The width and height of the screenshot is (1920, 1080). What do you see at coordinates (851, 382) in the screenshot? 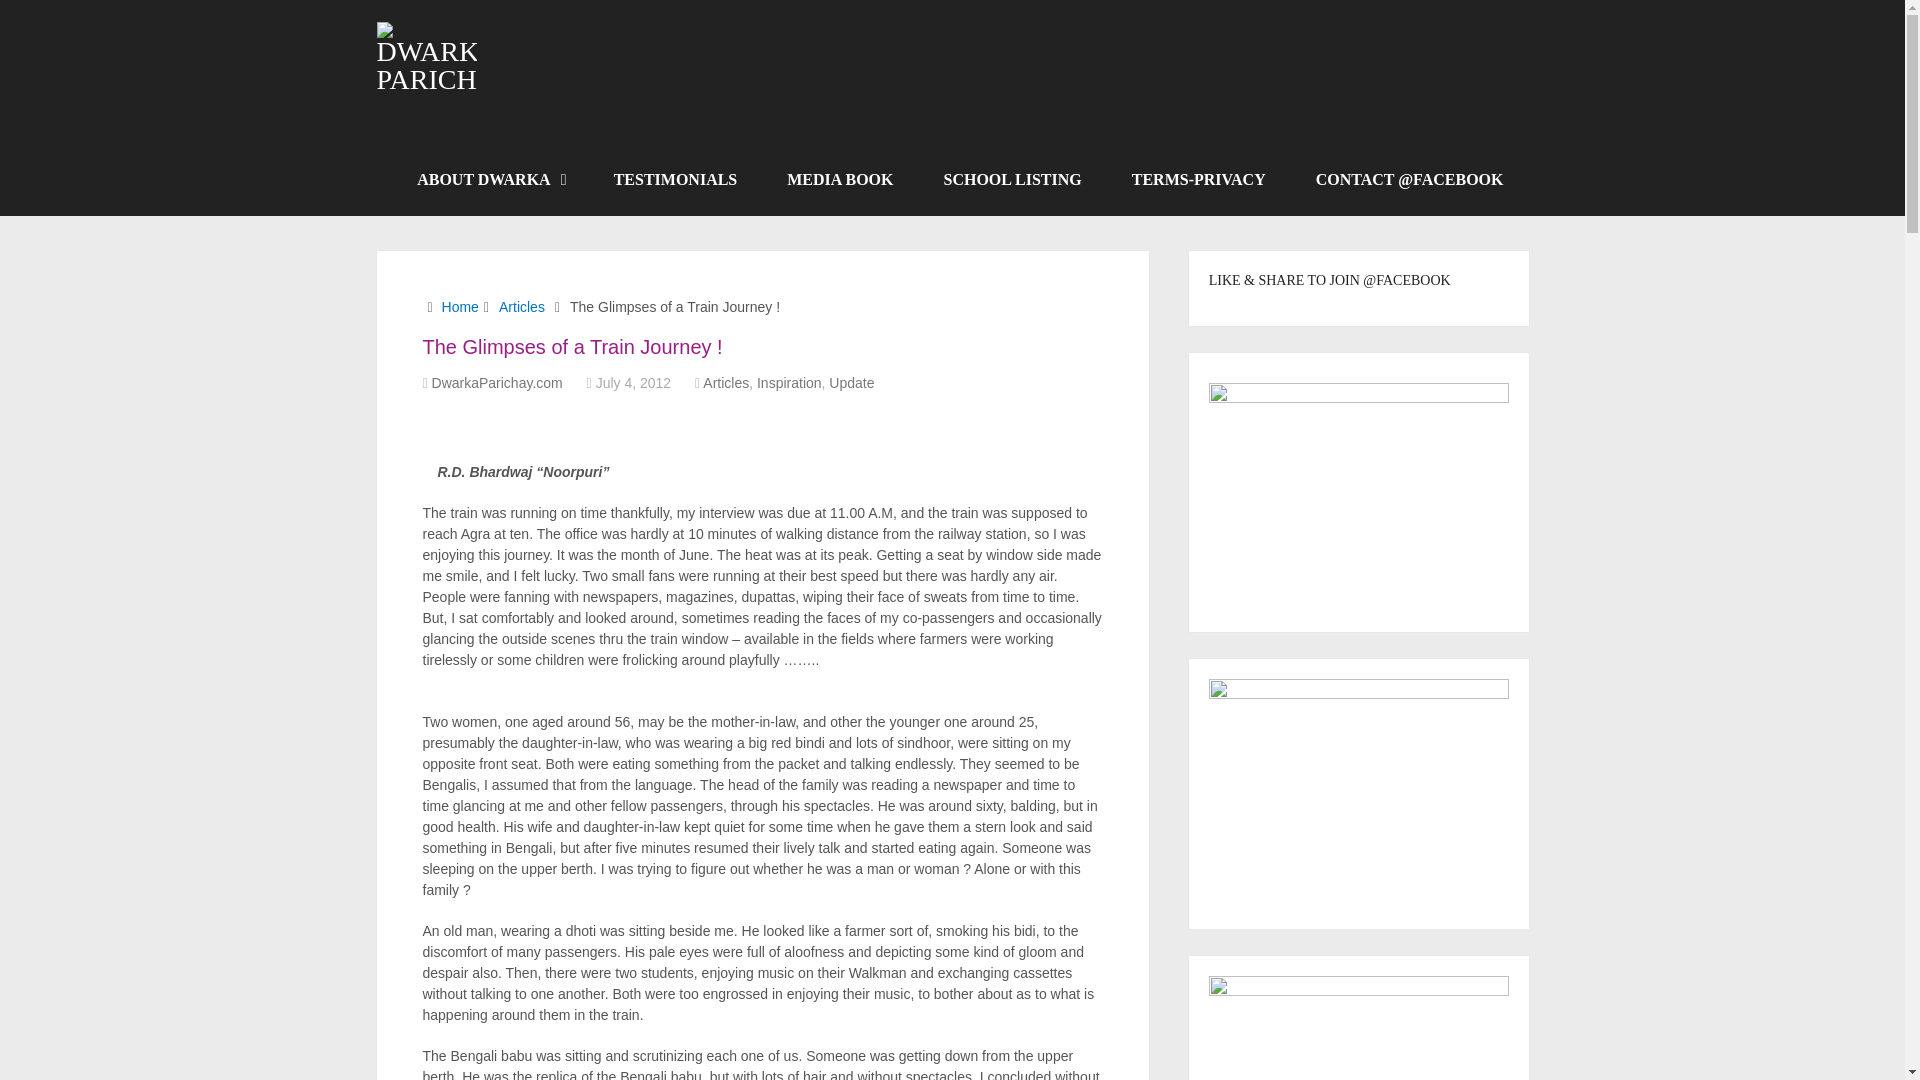
I see `View all posts in Update` at bounding box center [851, 382].